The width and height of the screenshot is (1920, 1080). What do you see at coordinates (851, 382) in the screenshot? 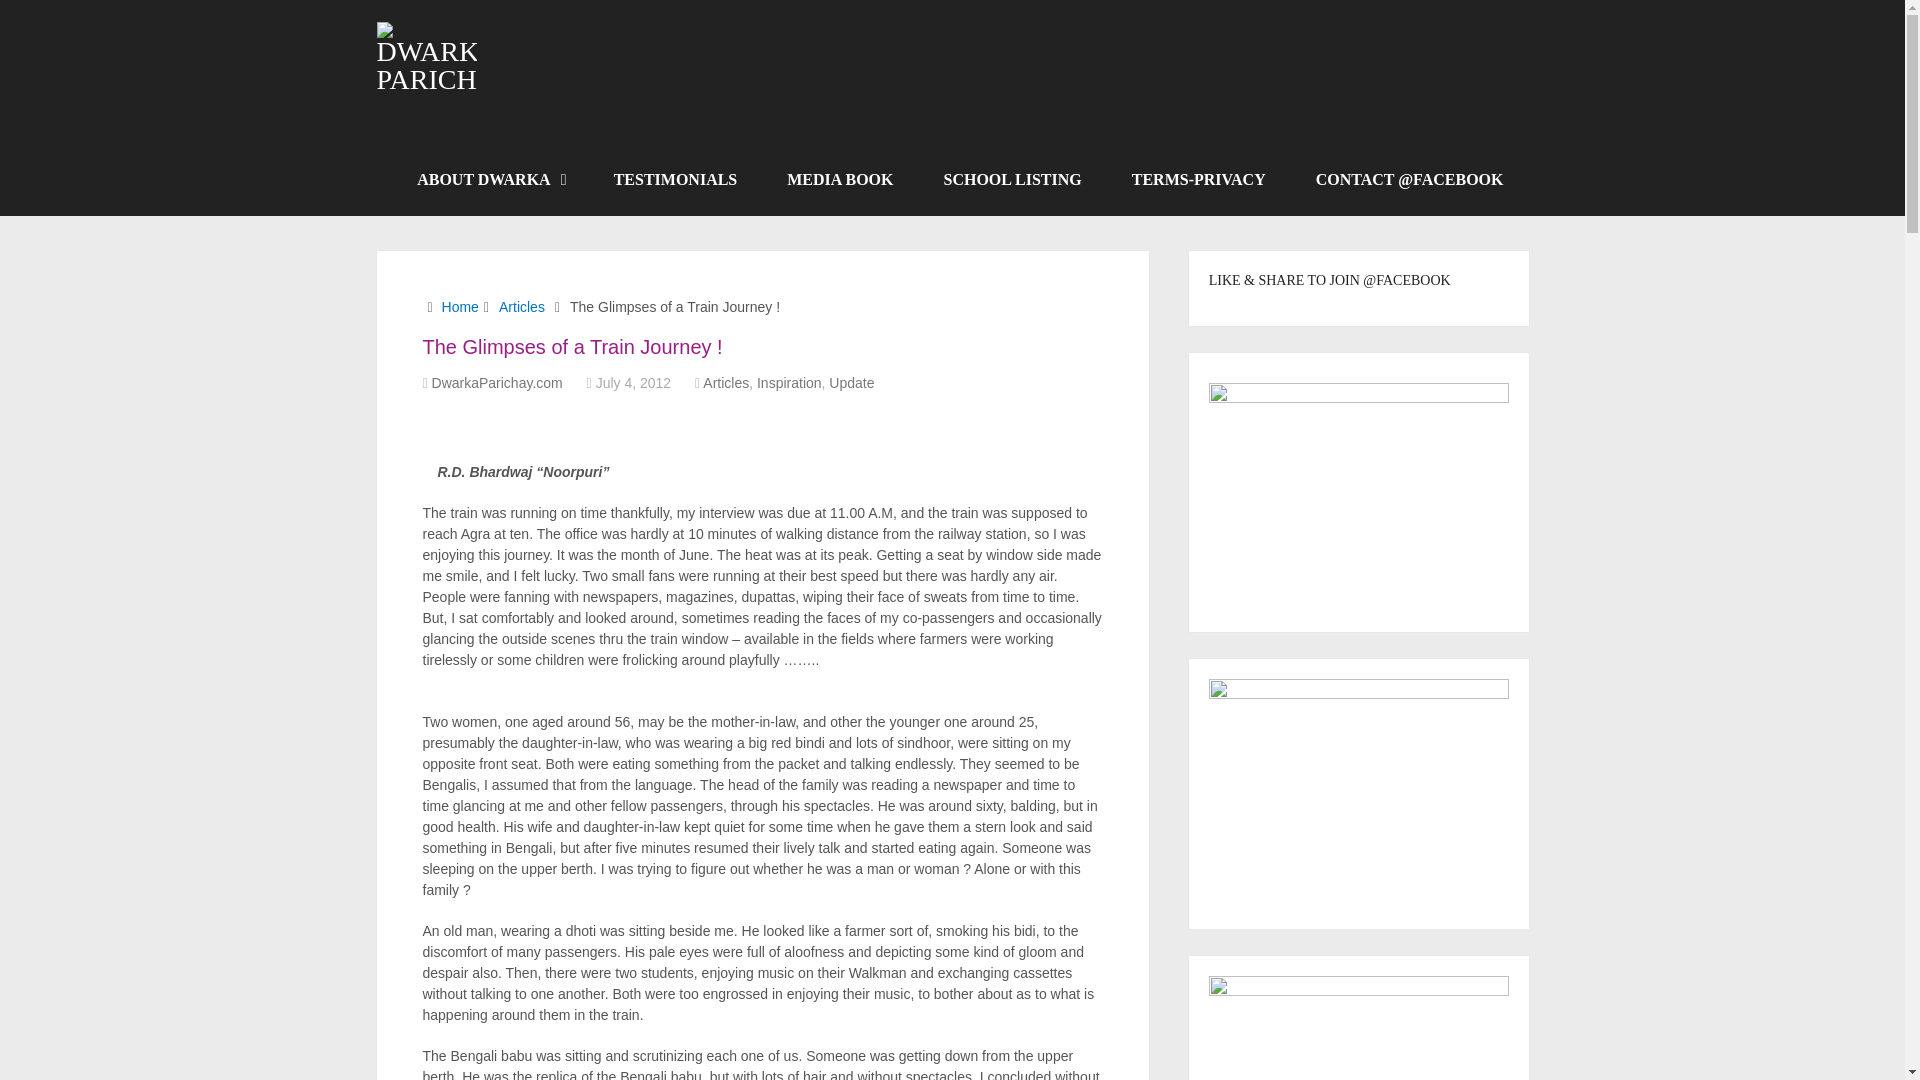
I see `View all posts in Update` at bounding box center [851, 382].